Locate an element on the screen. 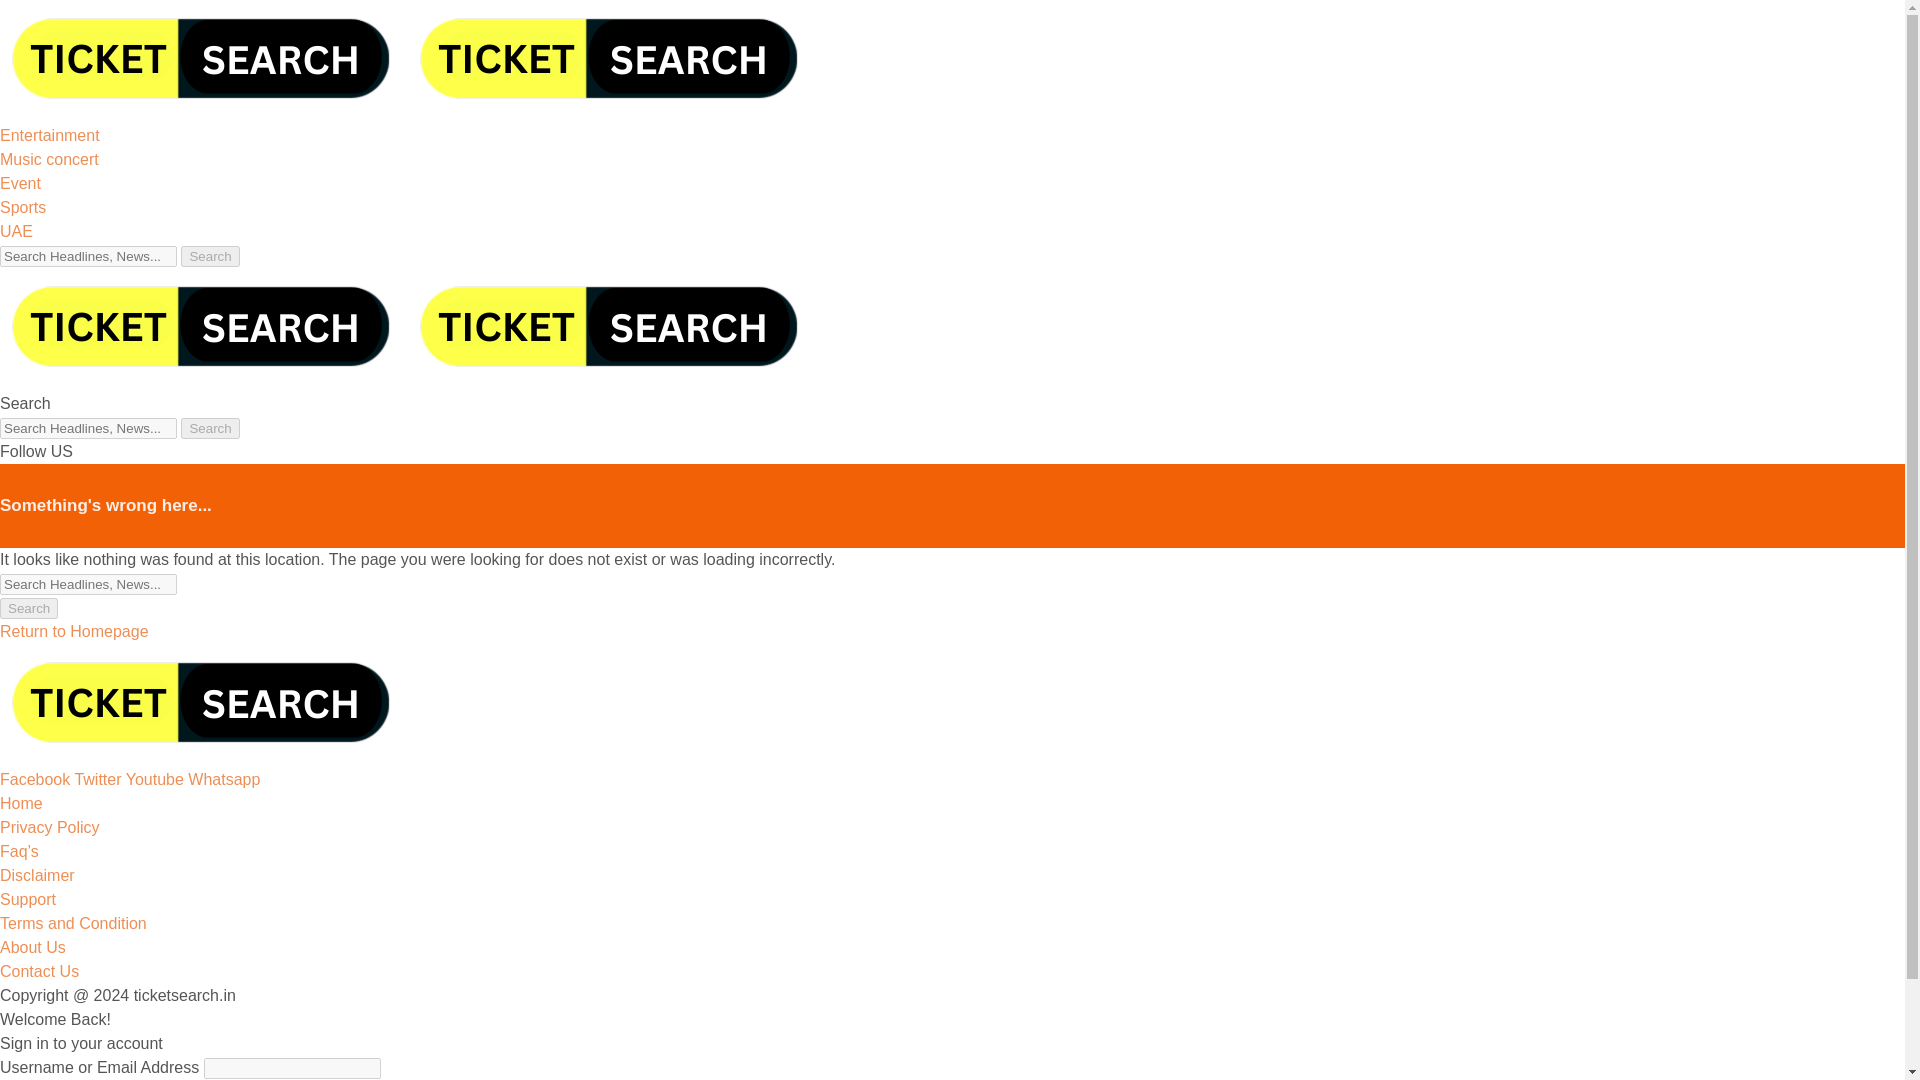  Twitter is located at coordinates (99, 780).